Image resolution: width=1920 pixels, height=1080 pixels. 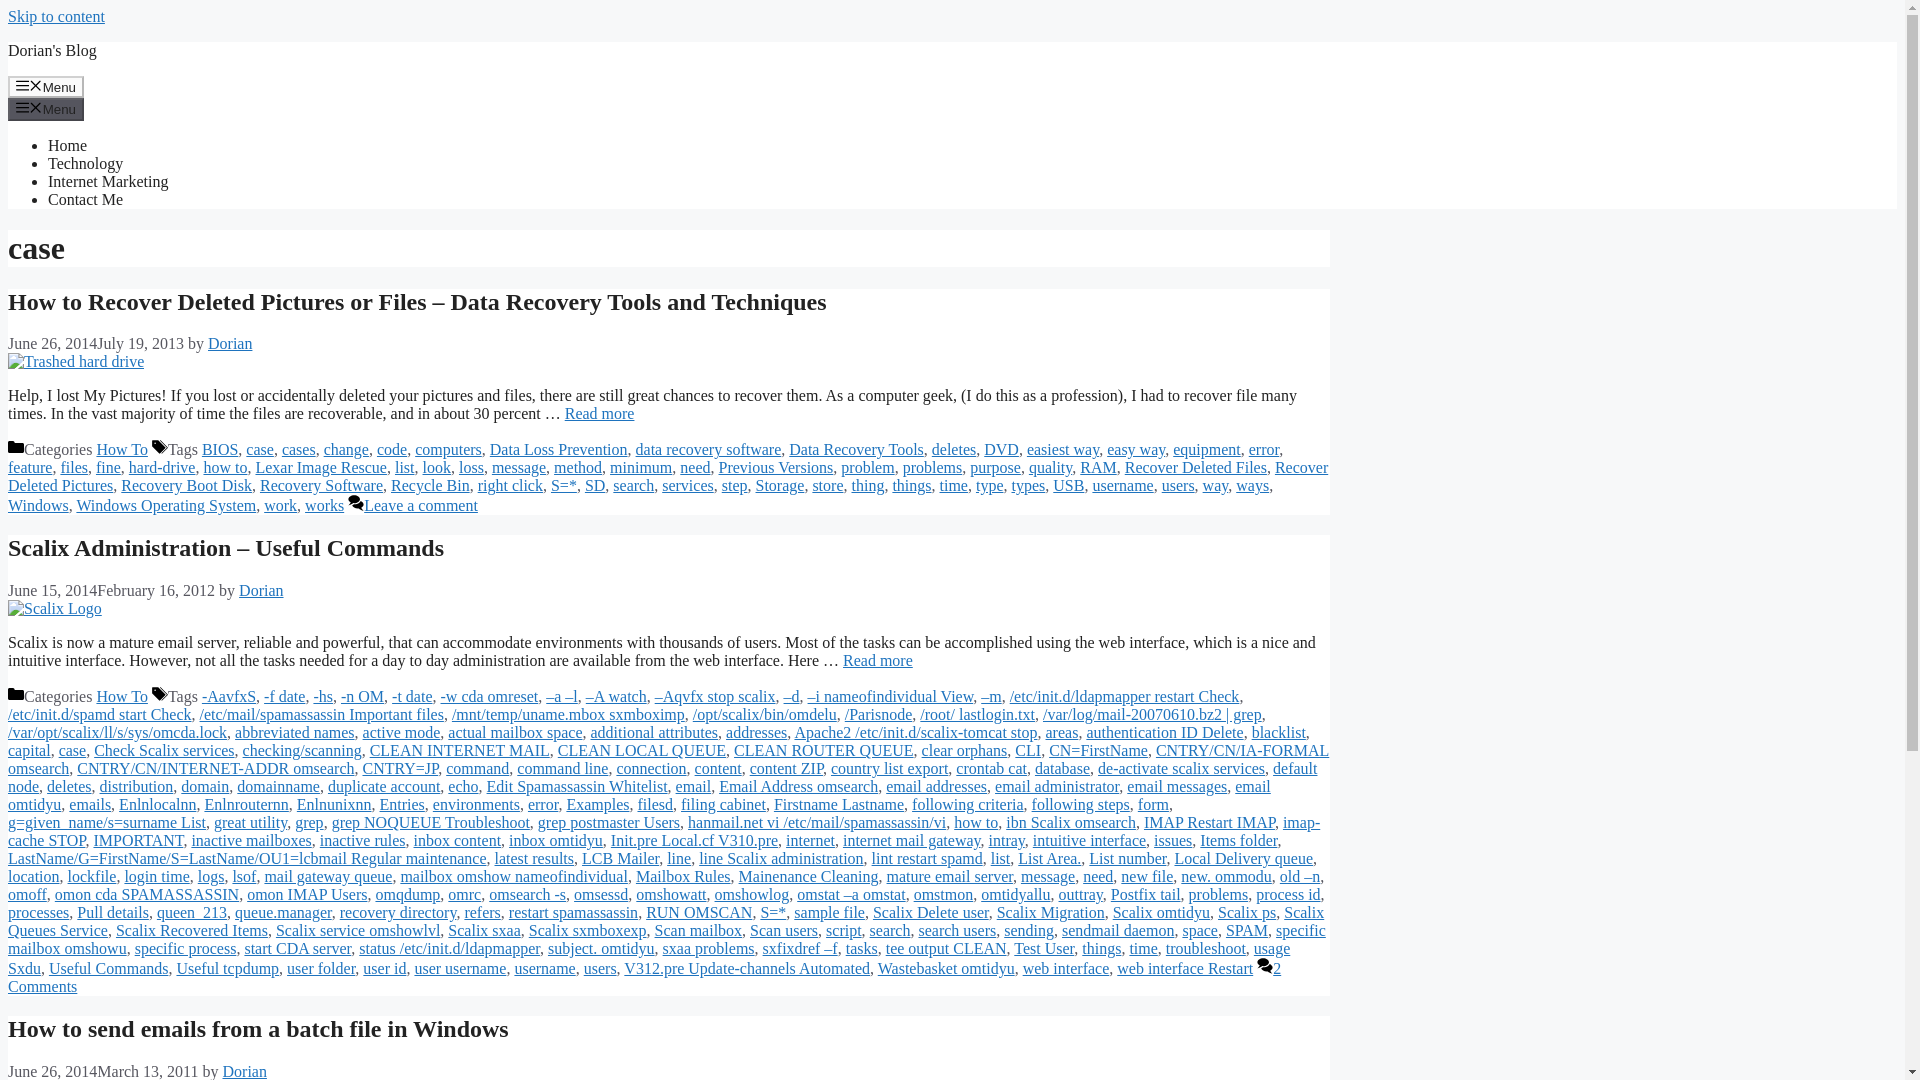 What do you see at coordinates (953, 448) in the screenshot?
I see `deletes` at bounding box center [953, 448].